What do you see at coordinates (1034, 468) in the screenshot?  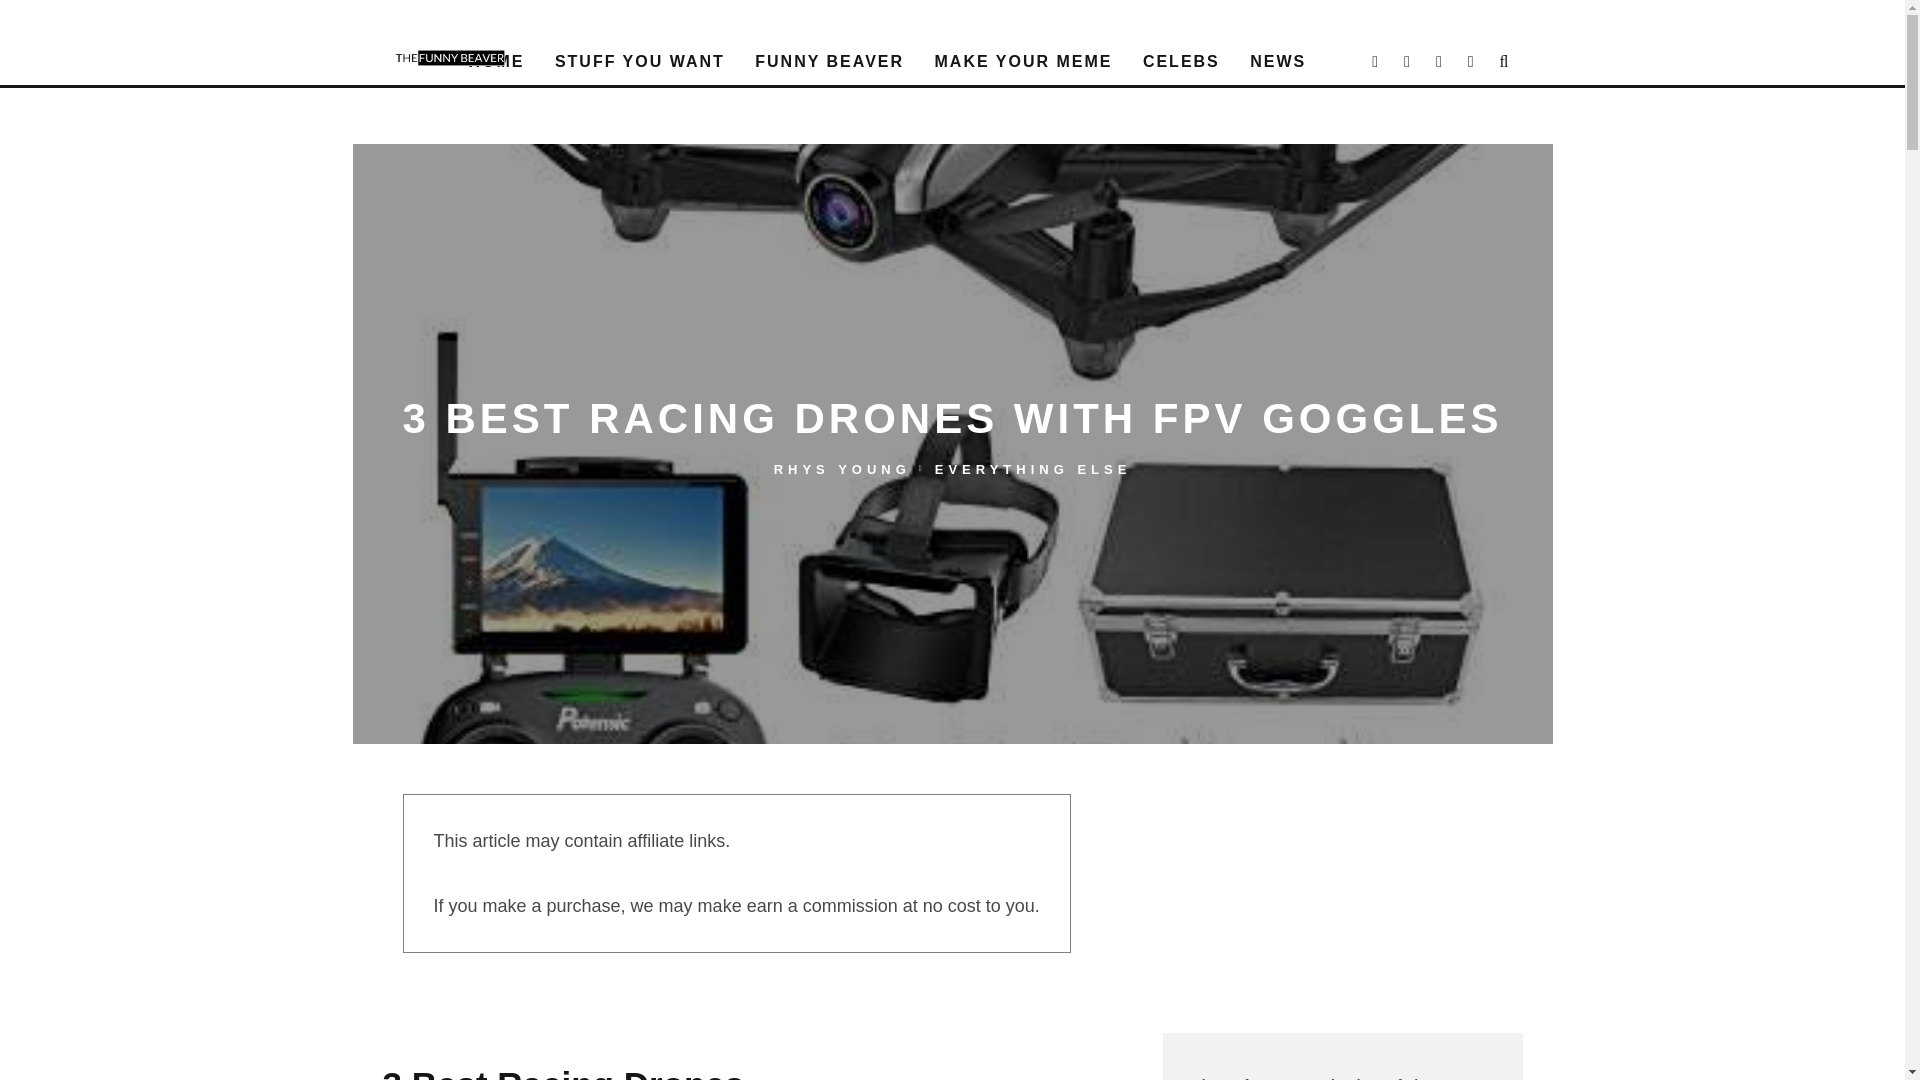 I see `View all posts in Everything Else` at bounding box center [1034, 468].